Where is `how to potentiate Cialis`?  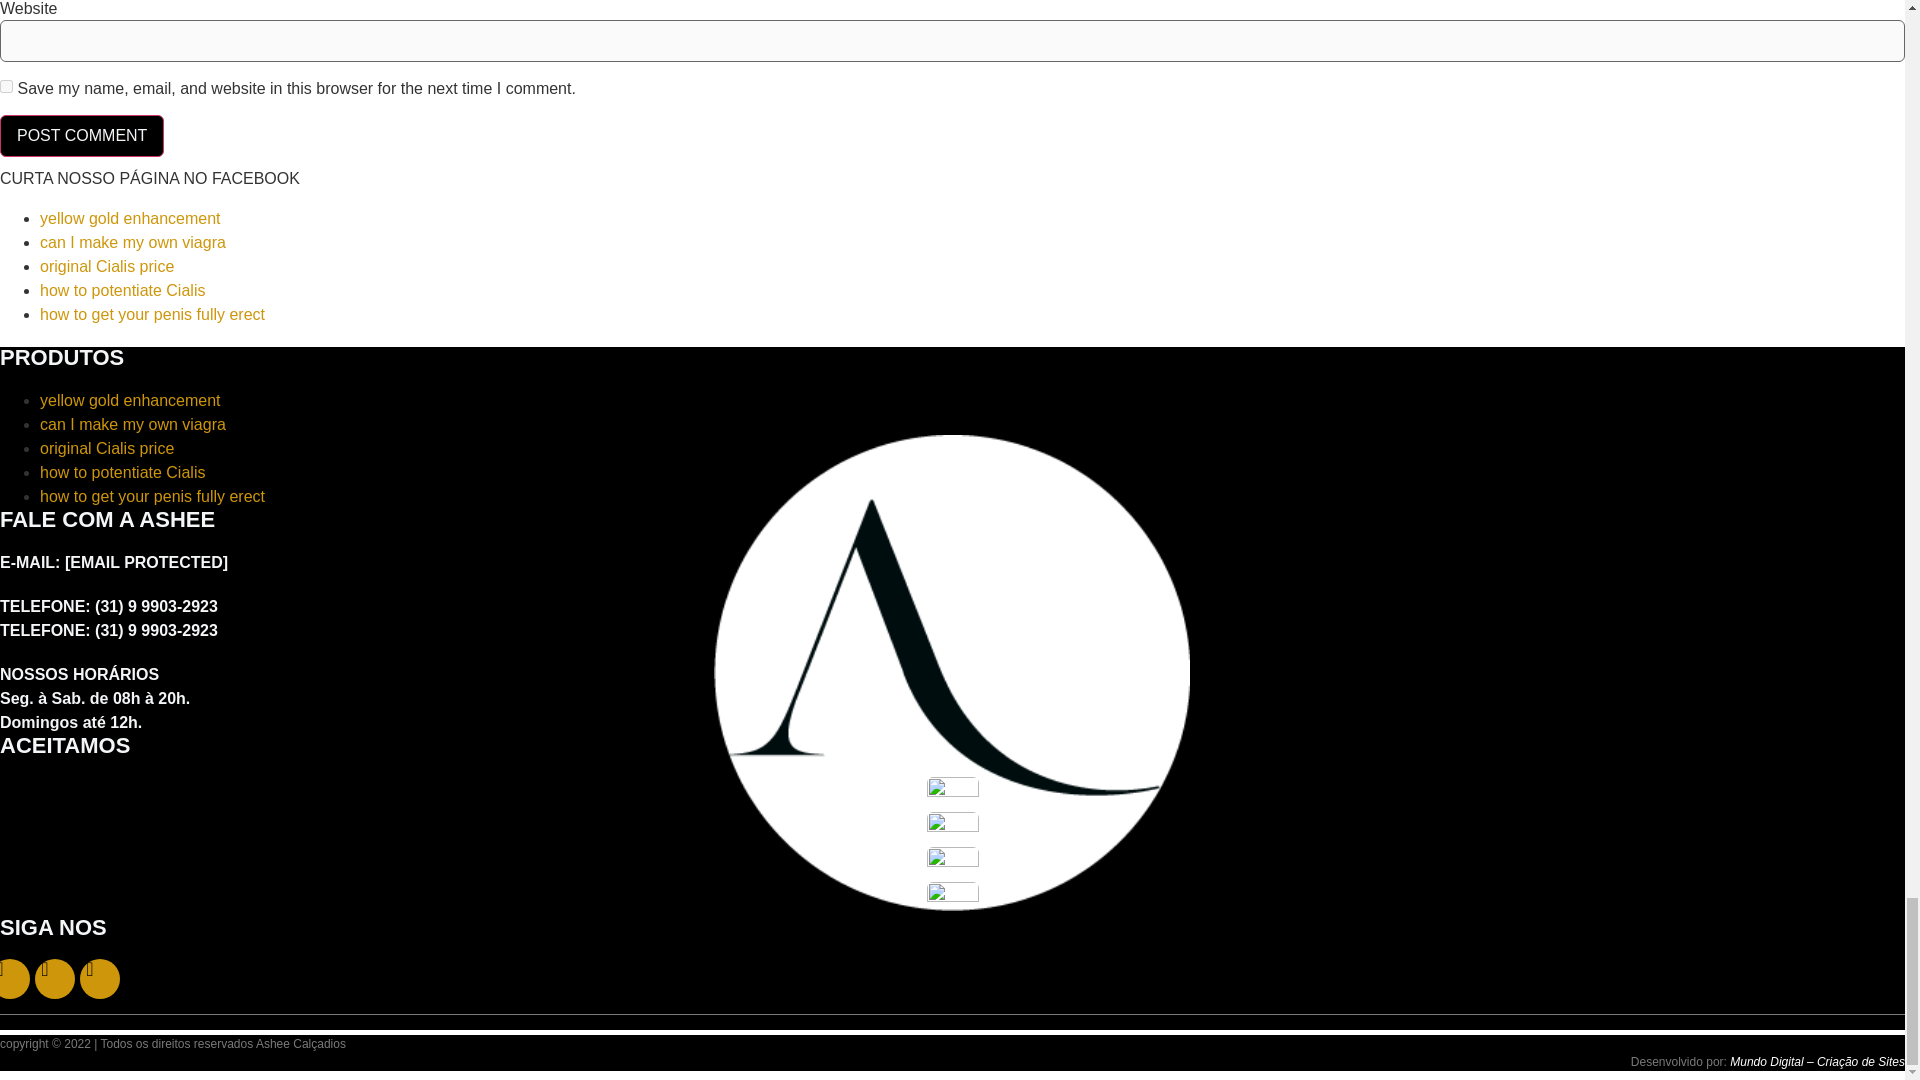 how to potentiate Cialis is located at coordinates (122, 290).